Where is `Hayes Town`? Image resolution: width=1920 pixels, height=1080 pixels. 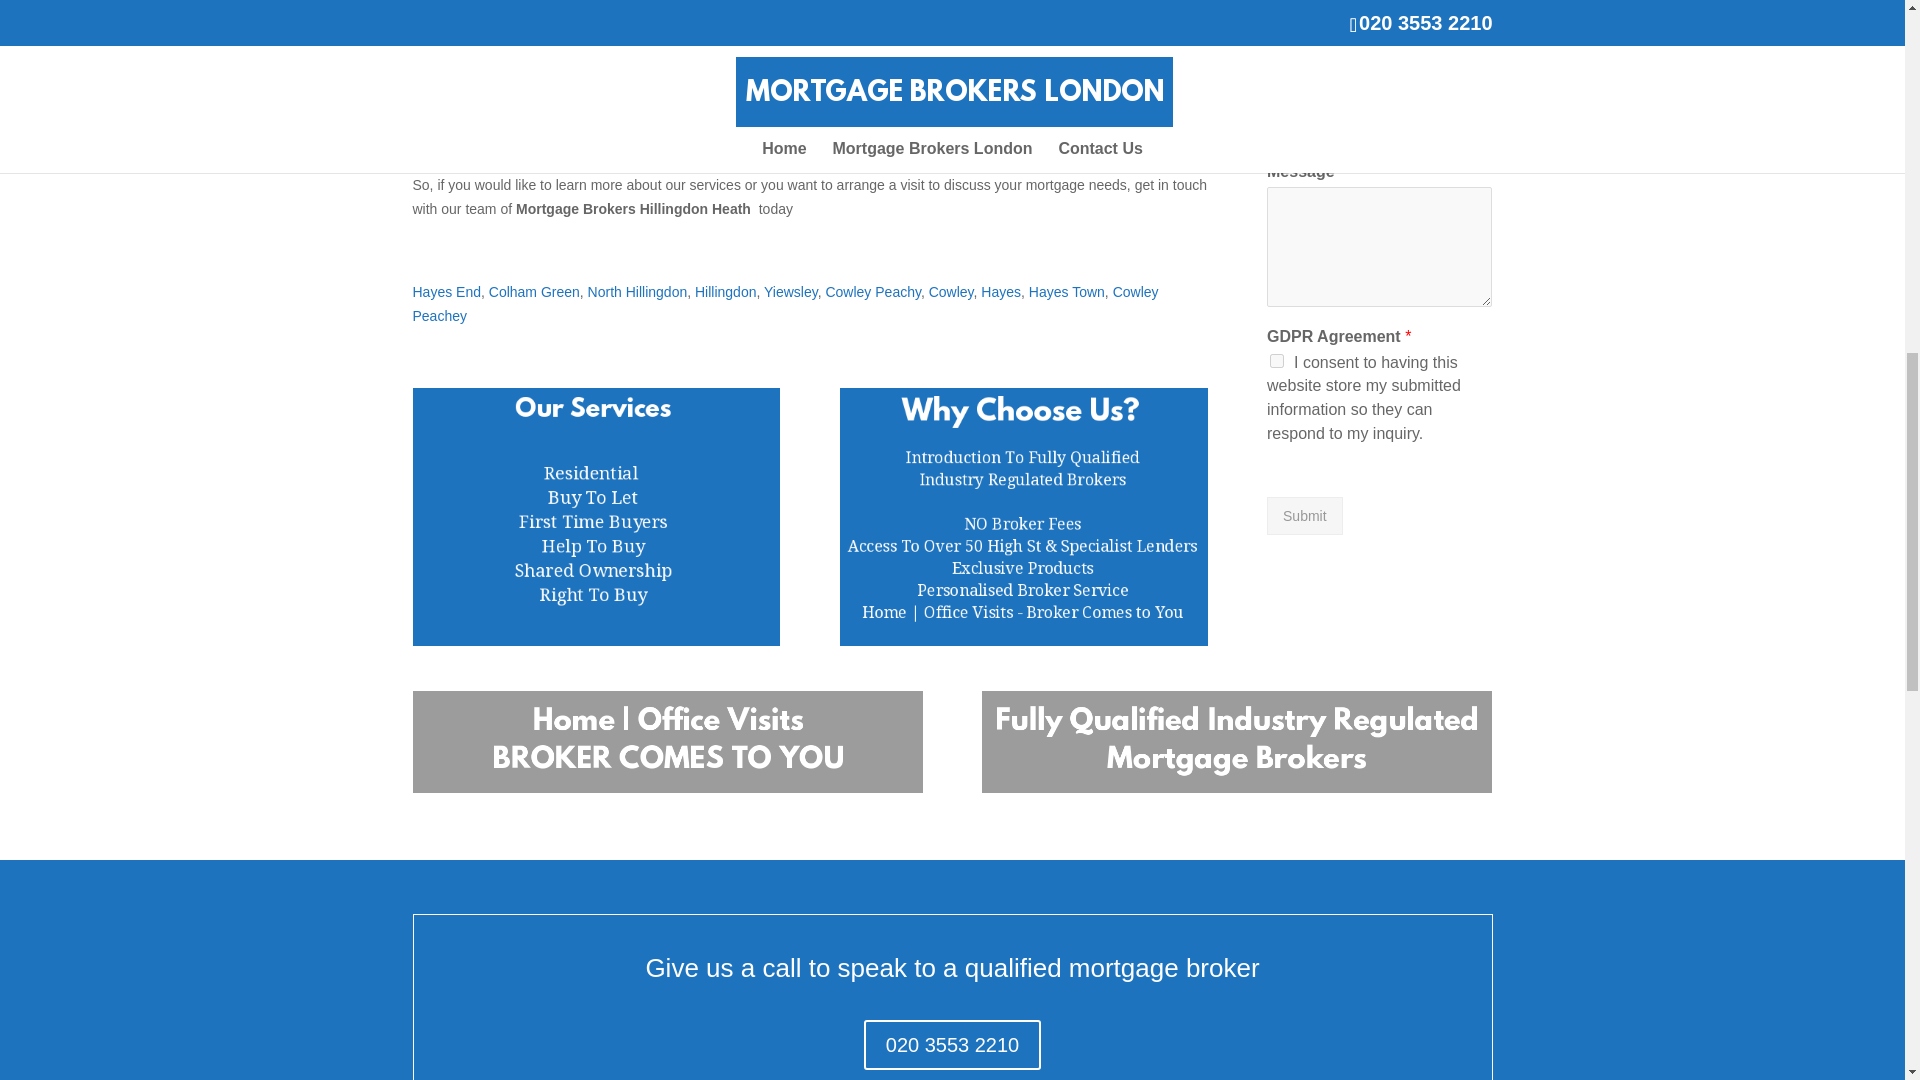
Hayes Town is located at coordinates (1067, 292).